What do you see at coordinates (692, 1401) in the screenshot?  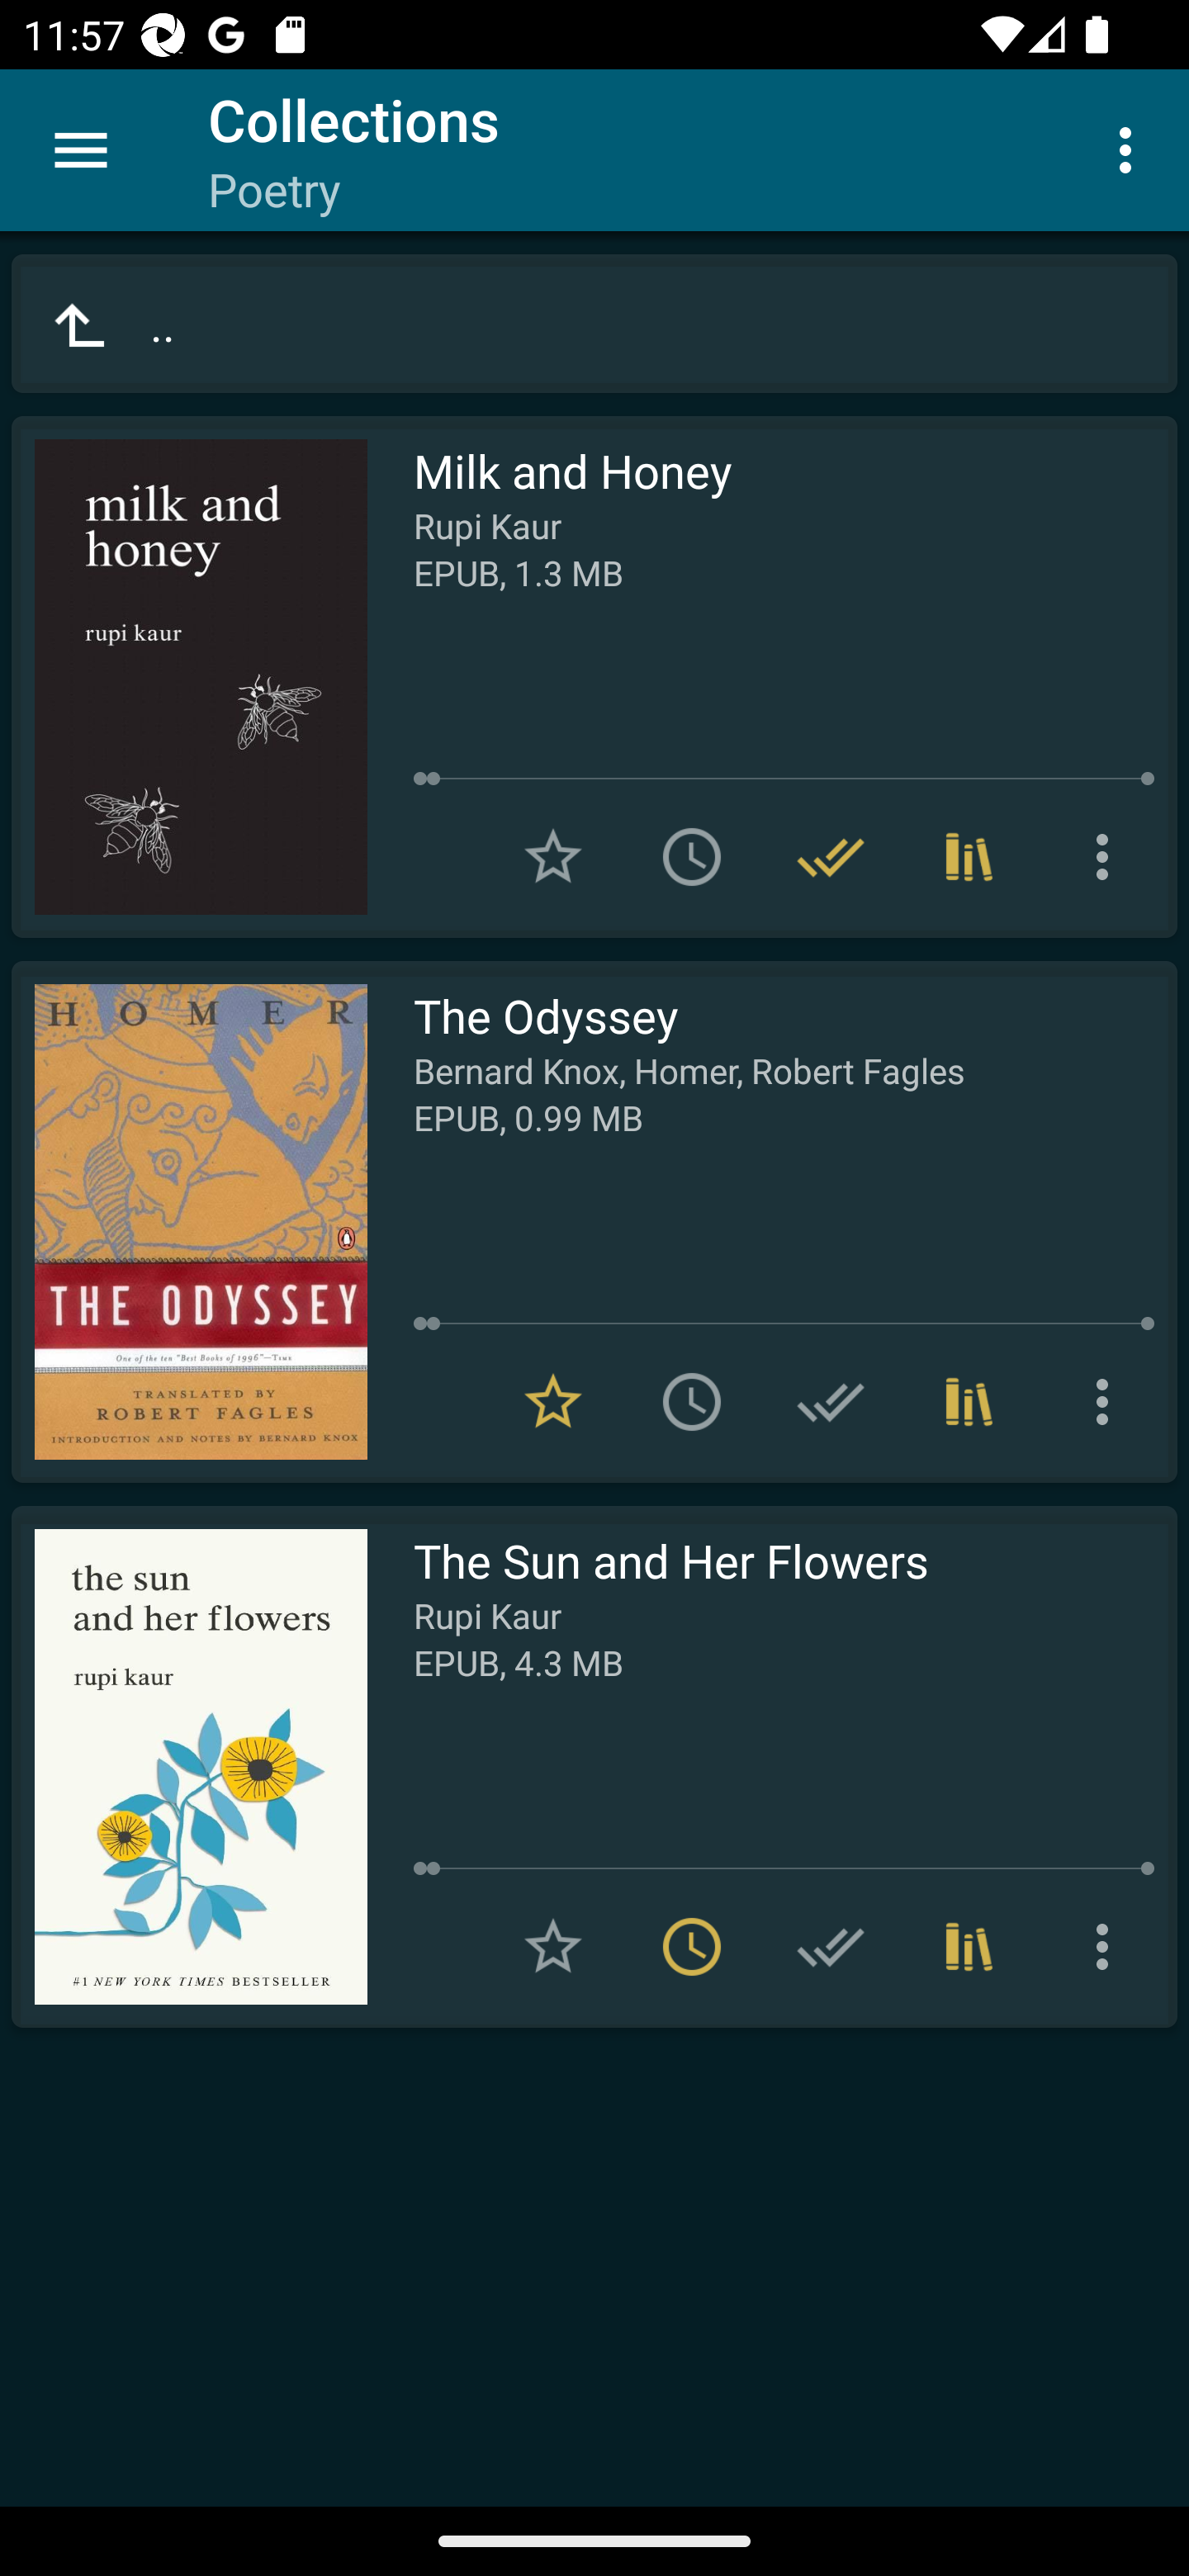 I see `Add to To read` at bounding box center [692, 1401].